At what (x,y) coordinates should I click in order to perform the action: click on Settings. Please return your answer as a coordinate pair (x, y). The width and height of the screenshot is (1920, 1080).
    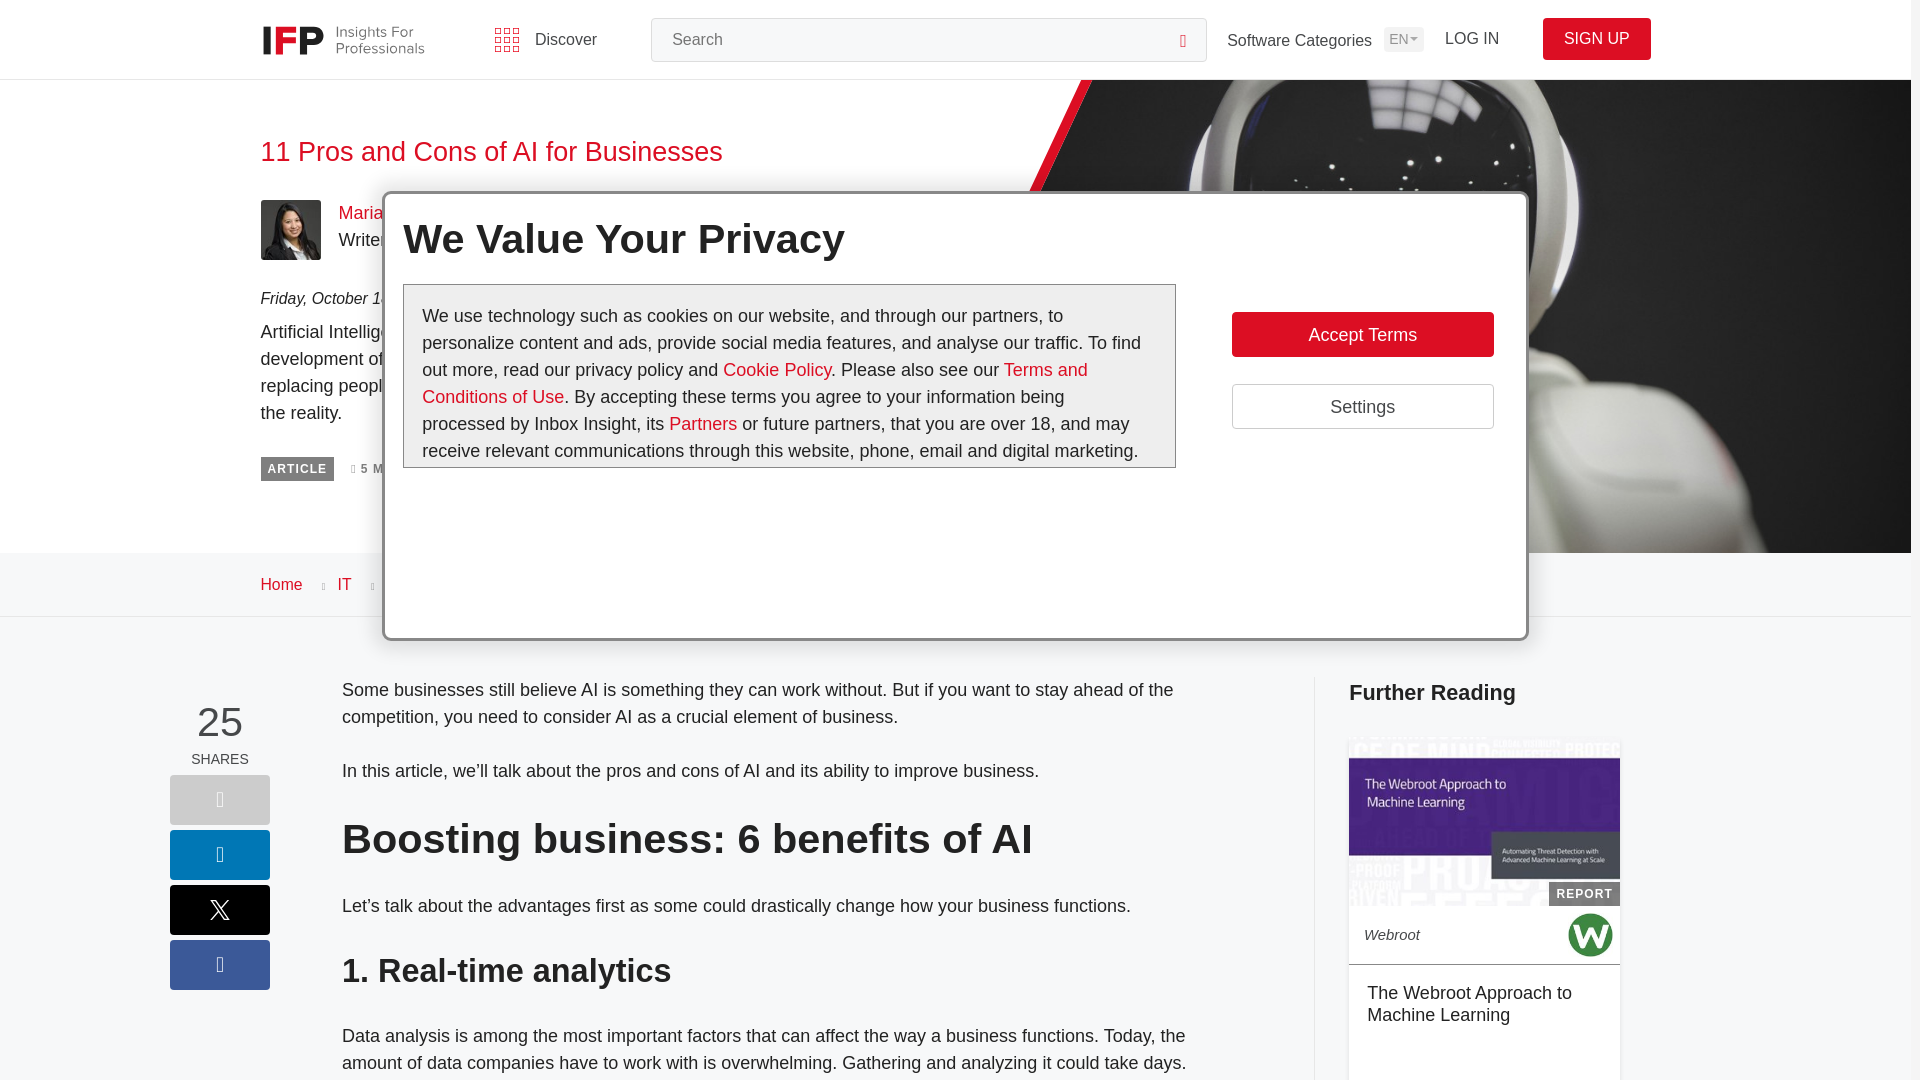
    Looking at the image, I should click on (1362, 406).